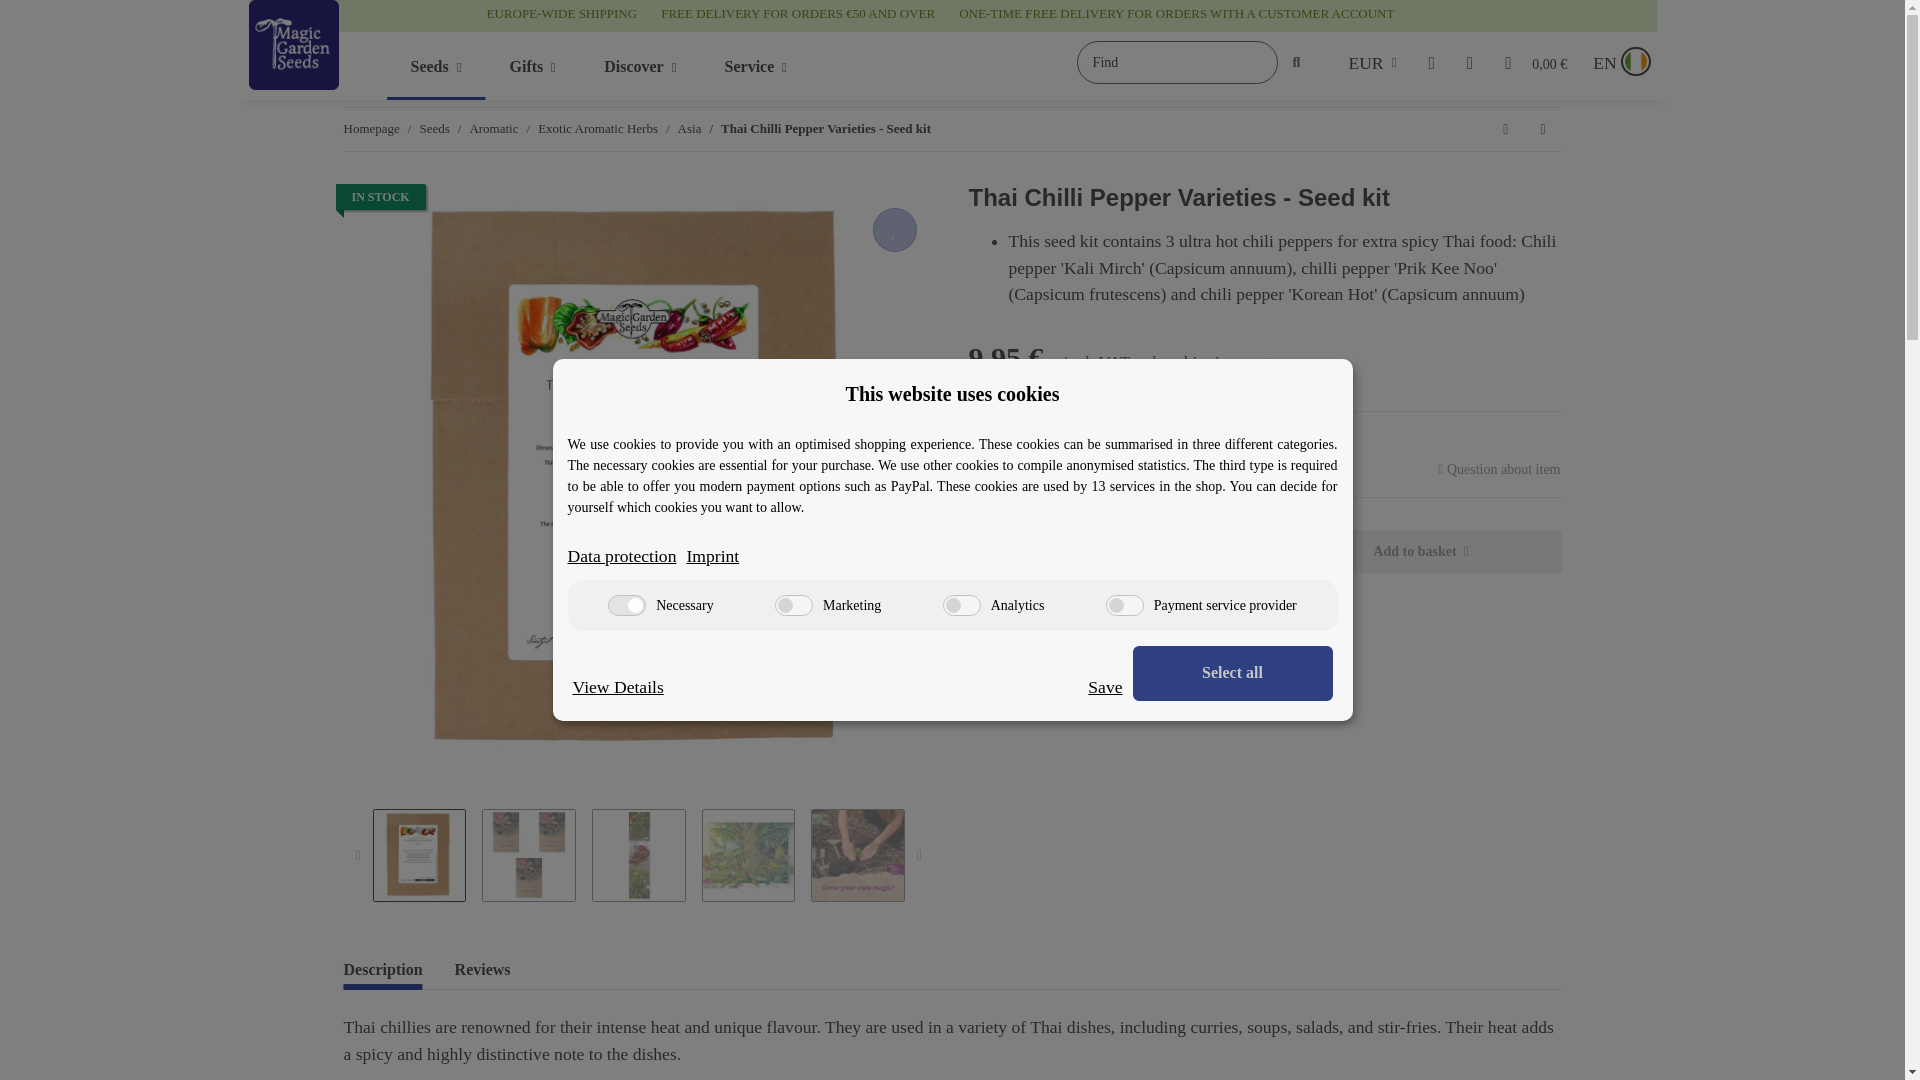  What do you see at coordinates (722, 79) in the screenshot?
I see `Aromatic` at bounding box center [722, 79].